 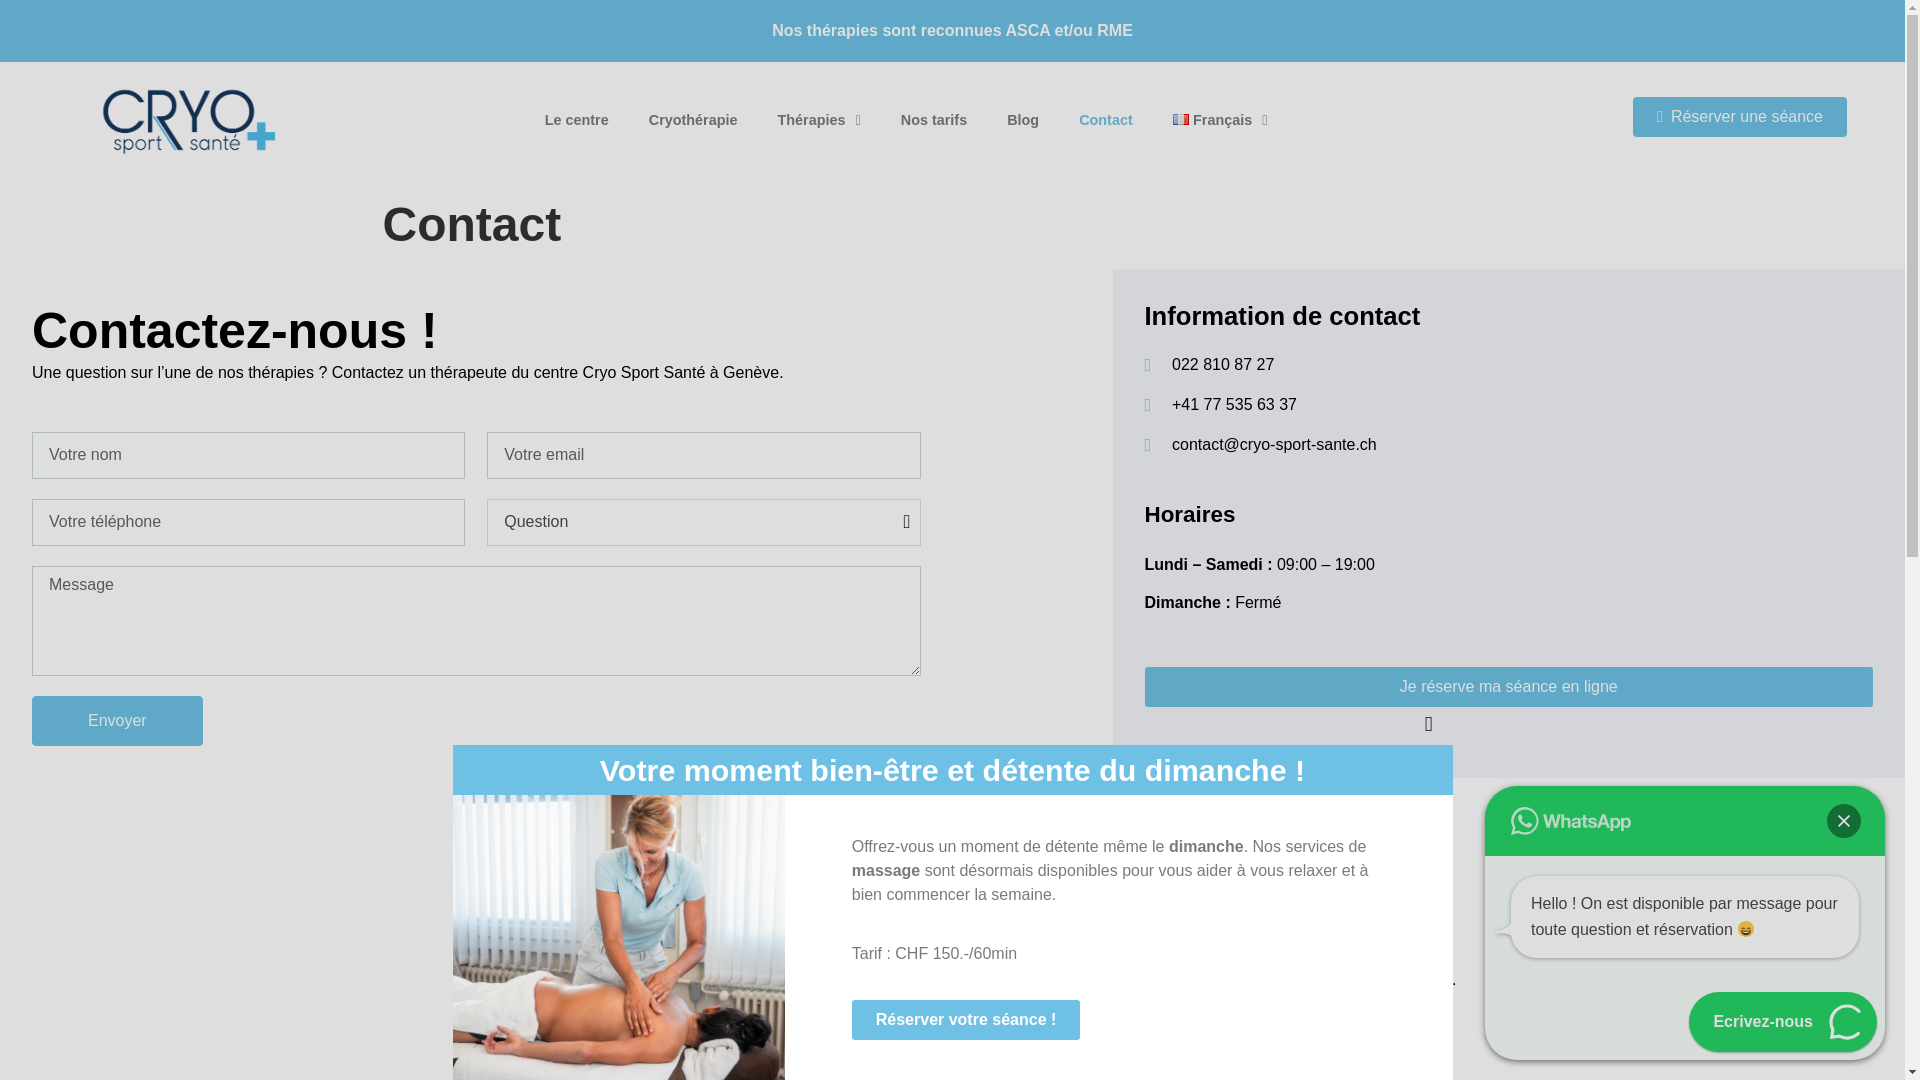 I want to click on Envoyer, so click(x=118, y=720).